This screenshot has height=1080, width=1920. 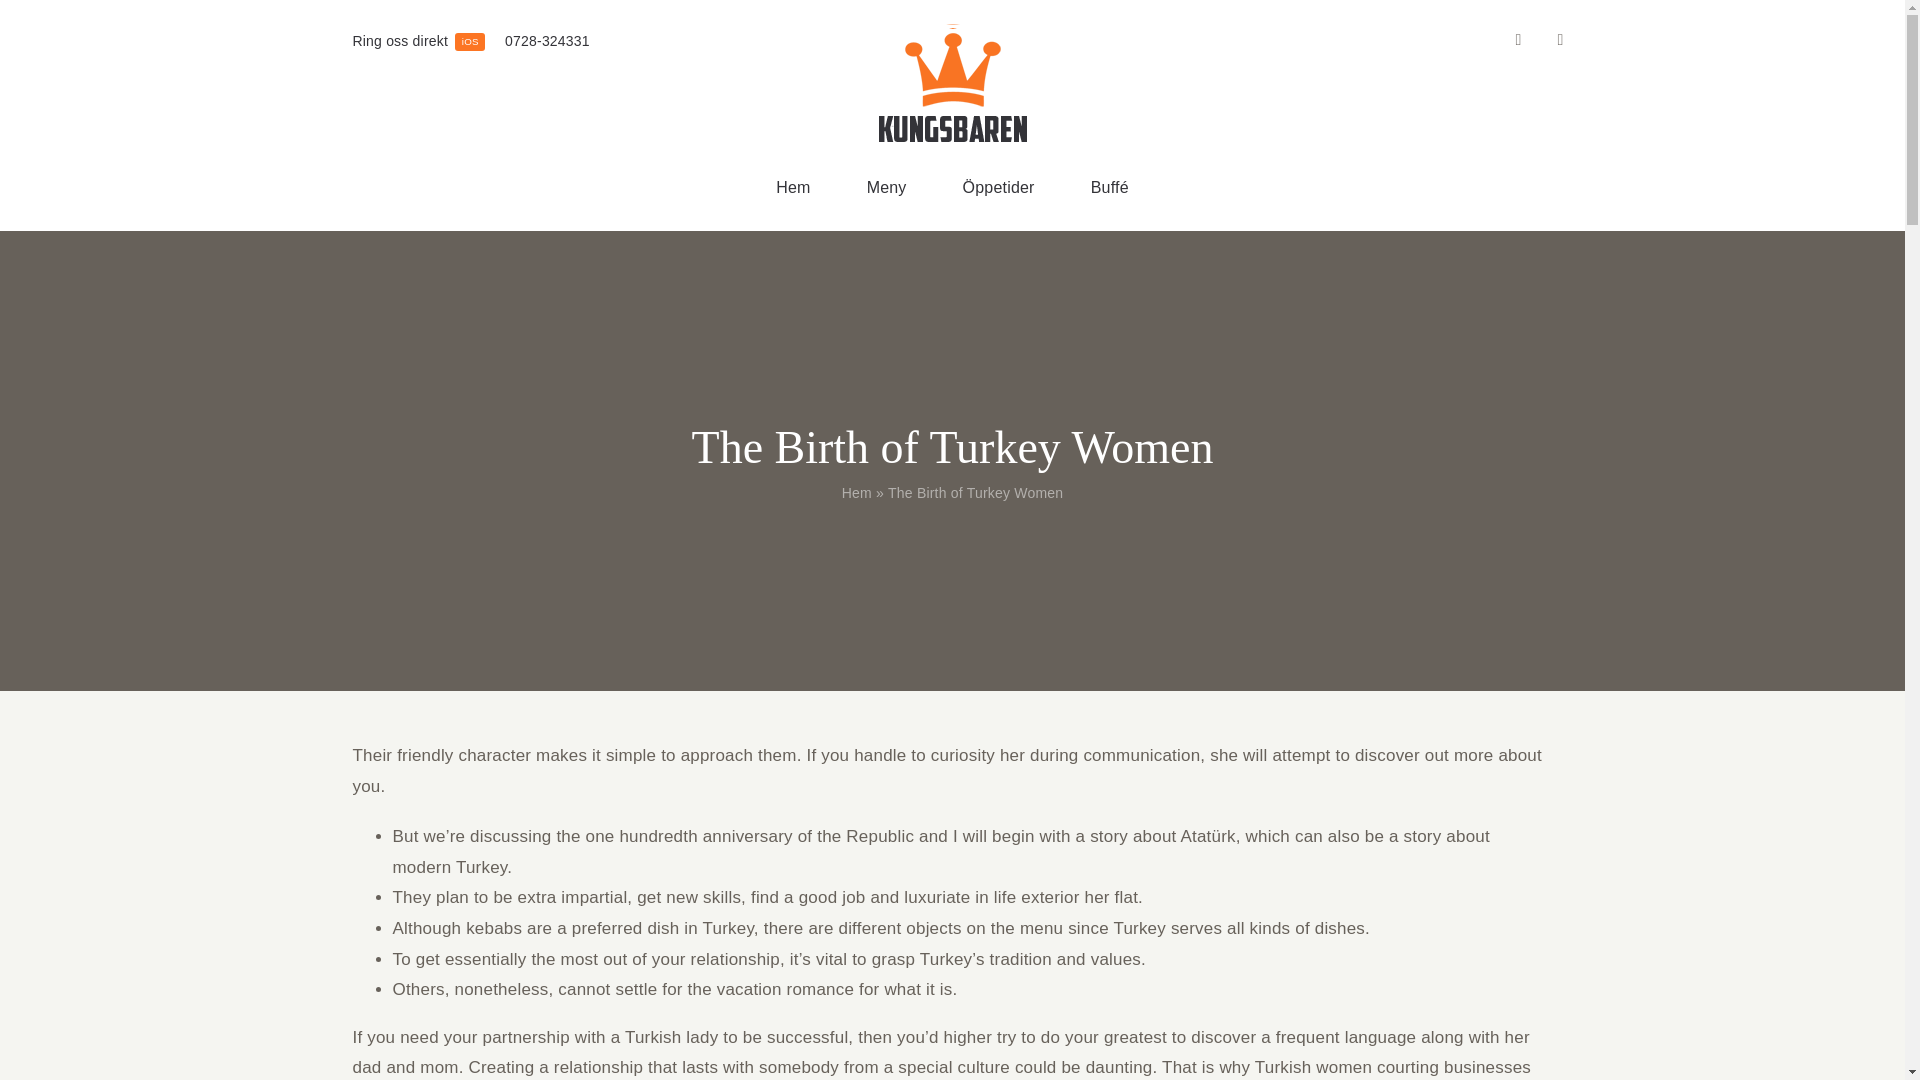 What do you see at coordinates (1518, 40) in the screenshot?
I see `Hem` at bounding box center [1518, 40].